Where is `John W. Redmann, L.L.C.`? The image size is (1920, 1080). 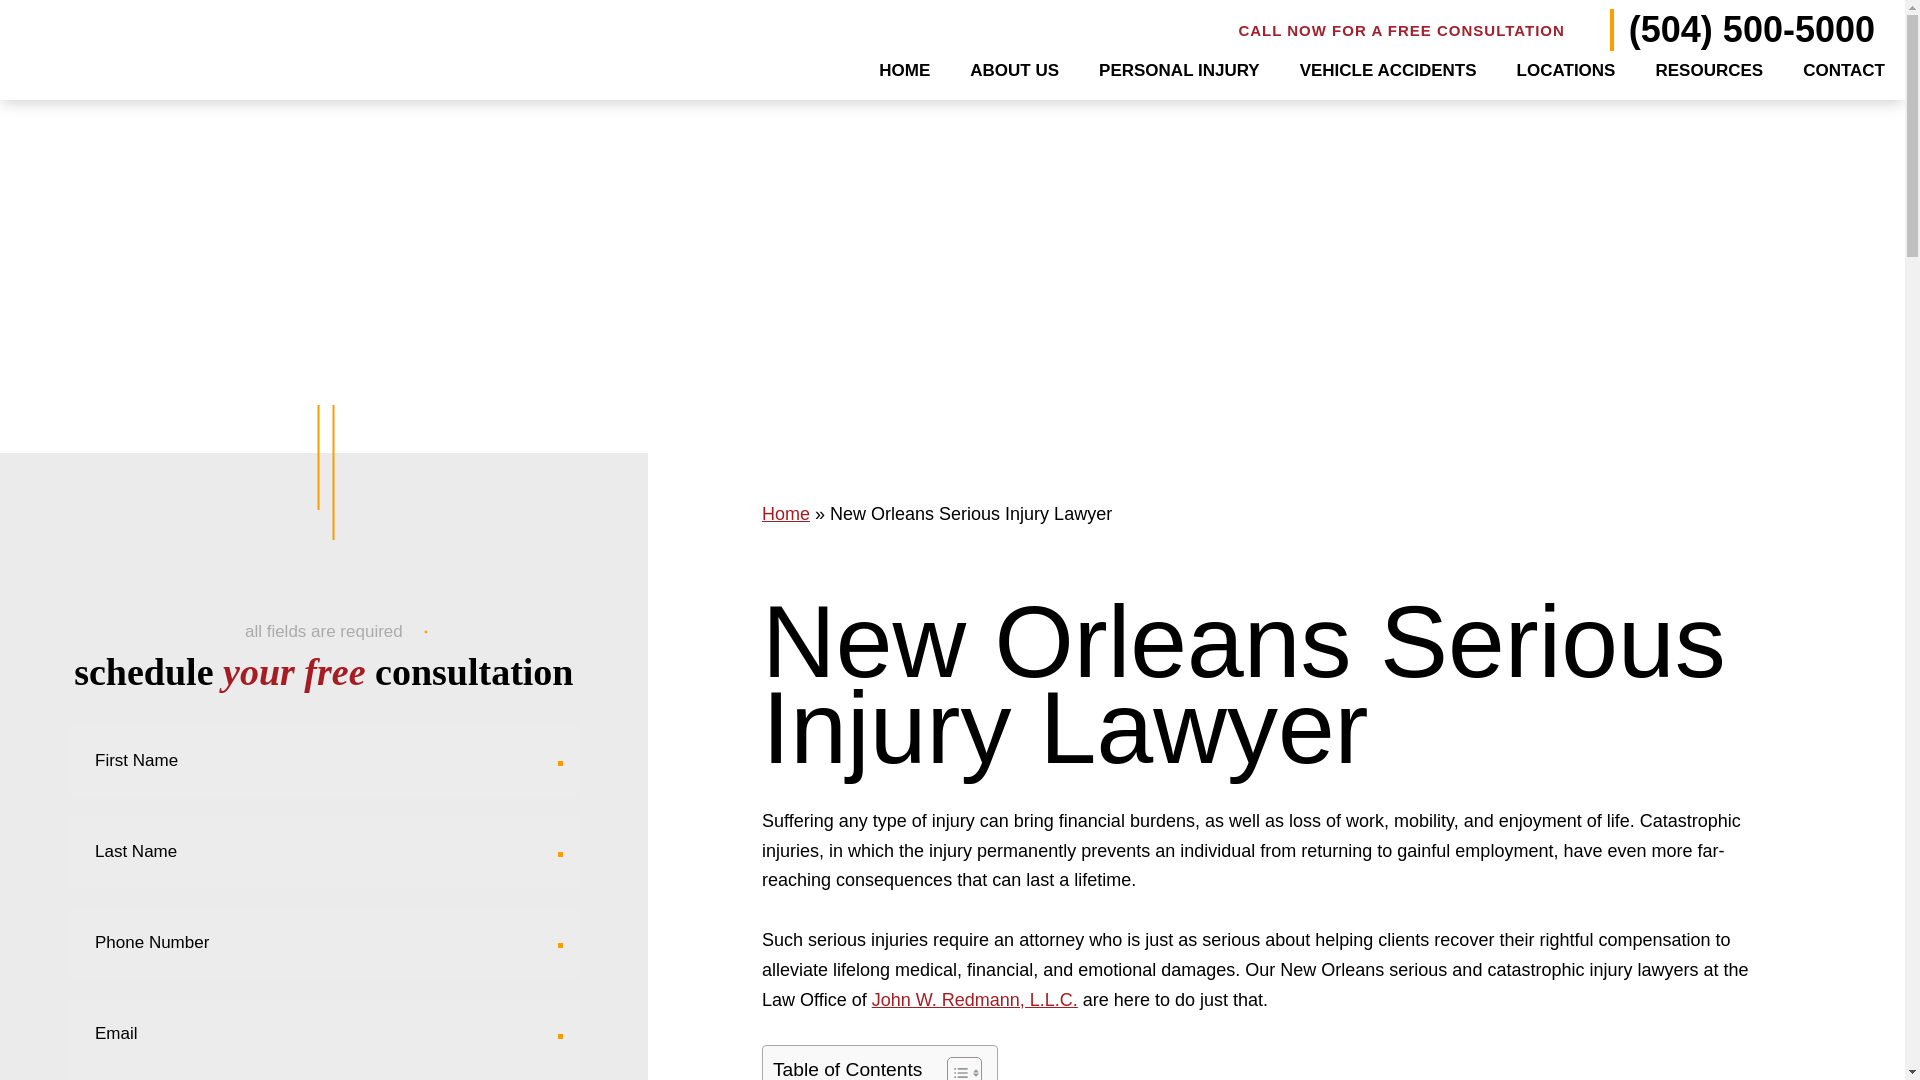
John W. Redmann, L.L.C. is located at coordinates (974, 1000).